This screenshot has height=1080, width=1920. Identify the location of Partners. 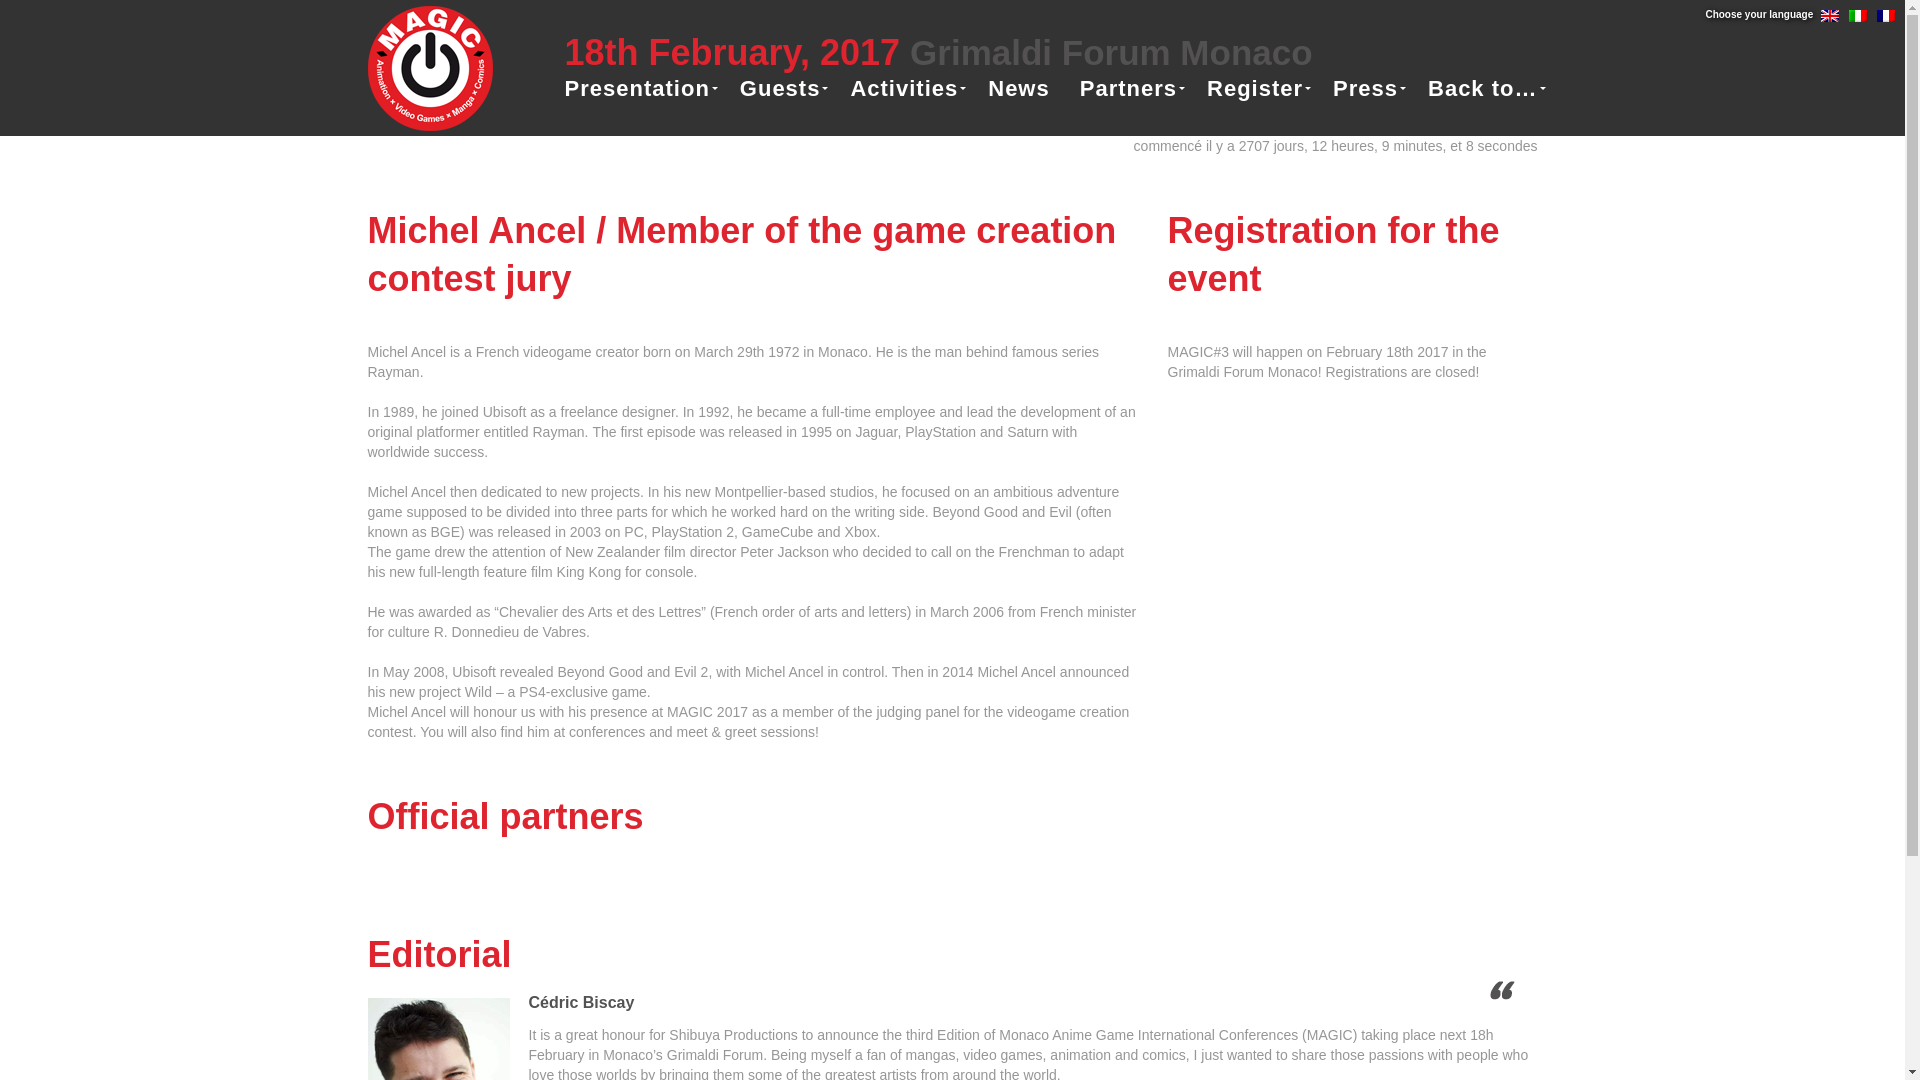
(1128, 88).